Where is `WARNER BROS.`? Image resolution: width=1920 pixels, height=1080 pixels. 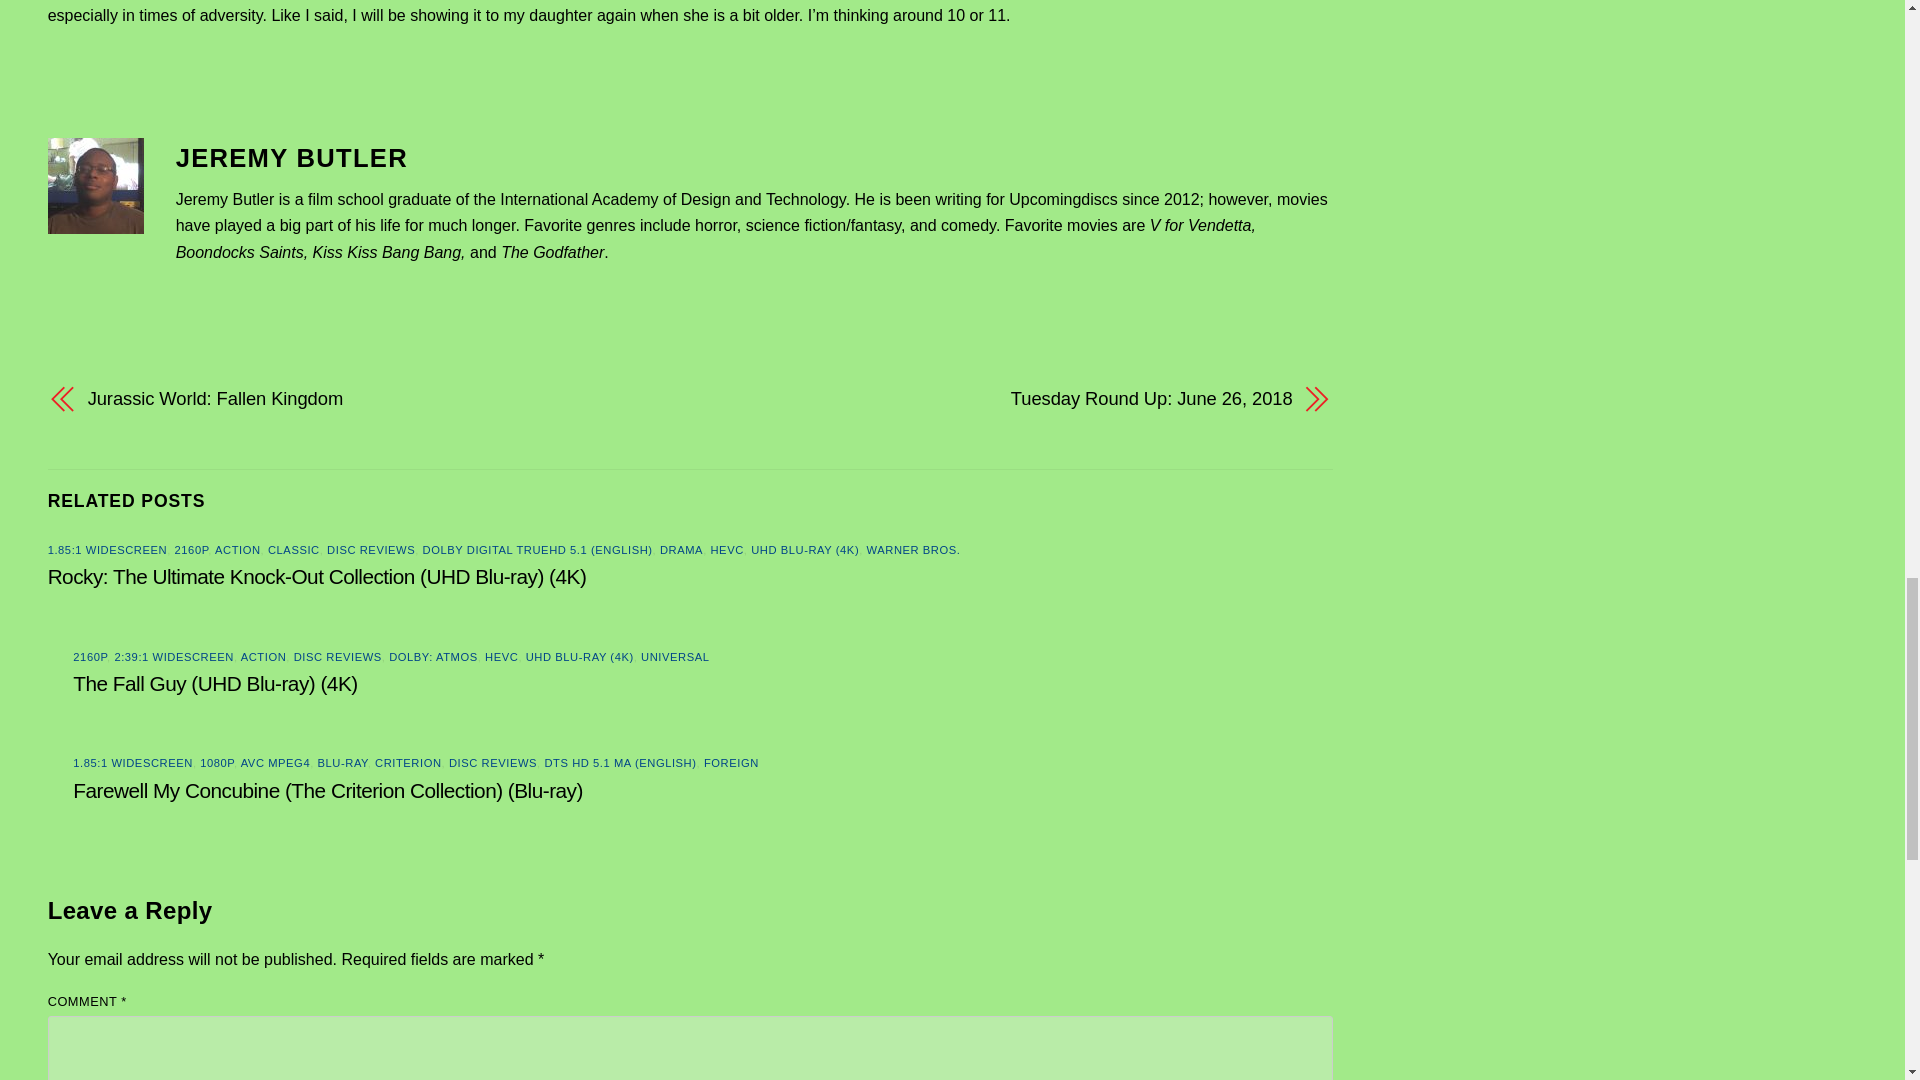
WARNER BROS. is located at coordinates (914, 550).